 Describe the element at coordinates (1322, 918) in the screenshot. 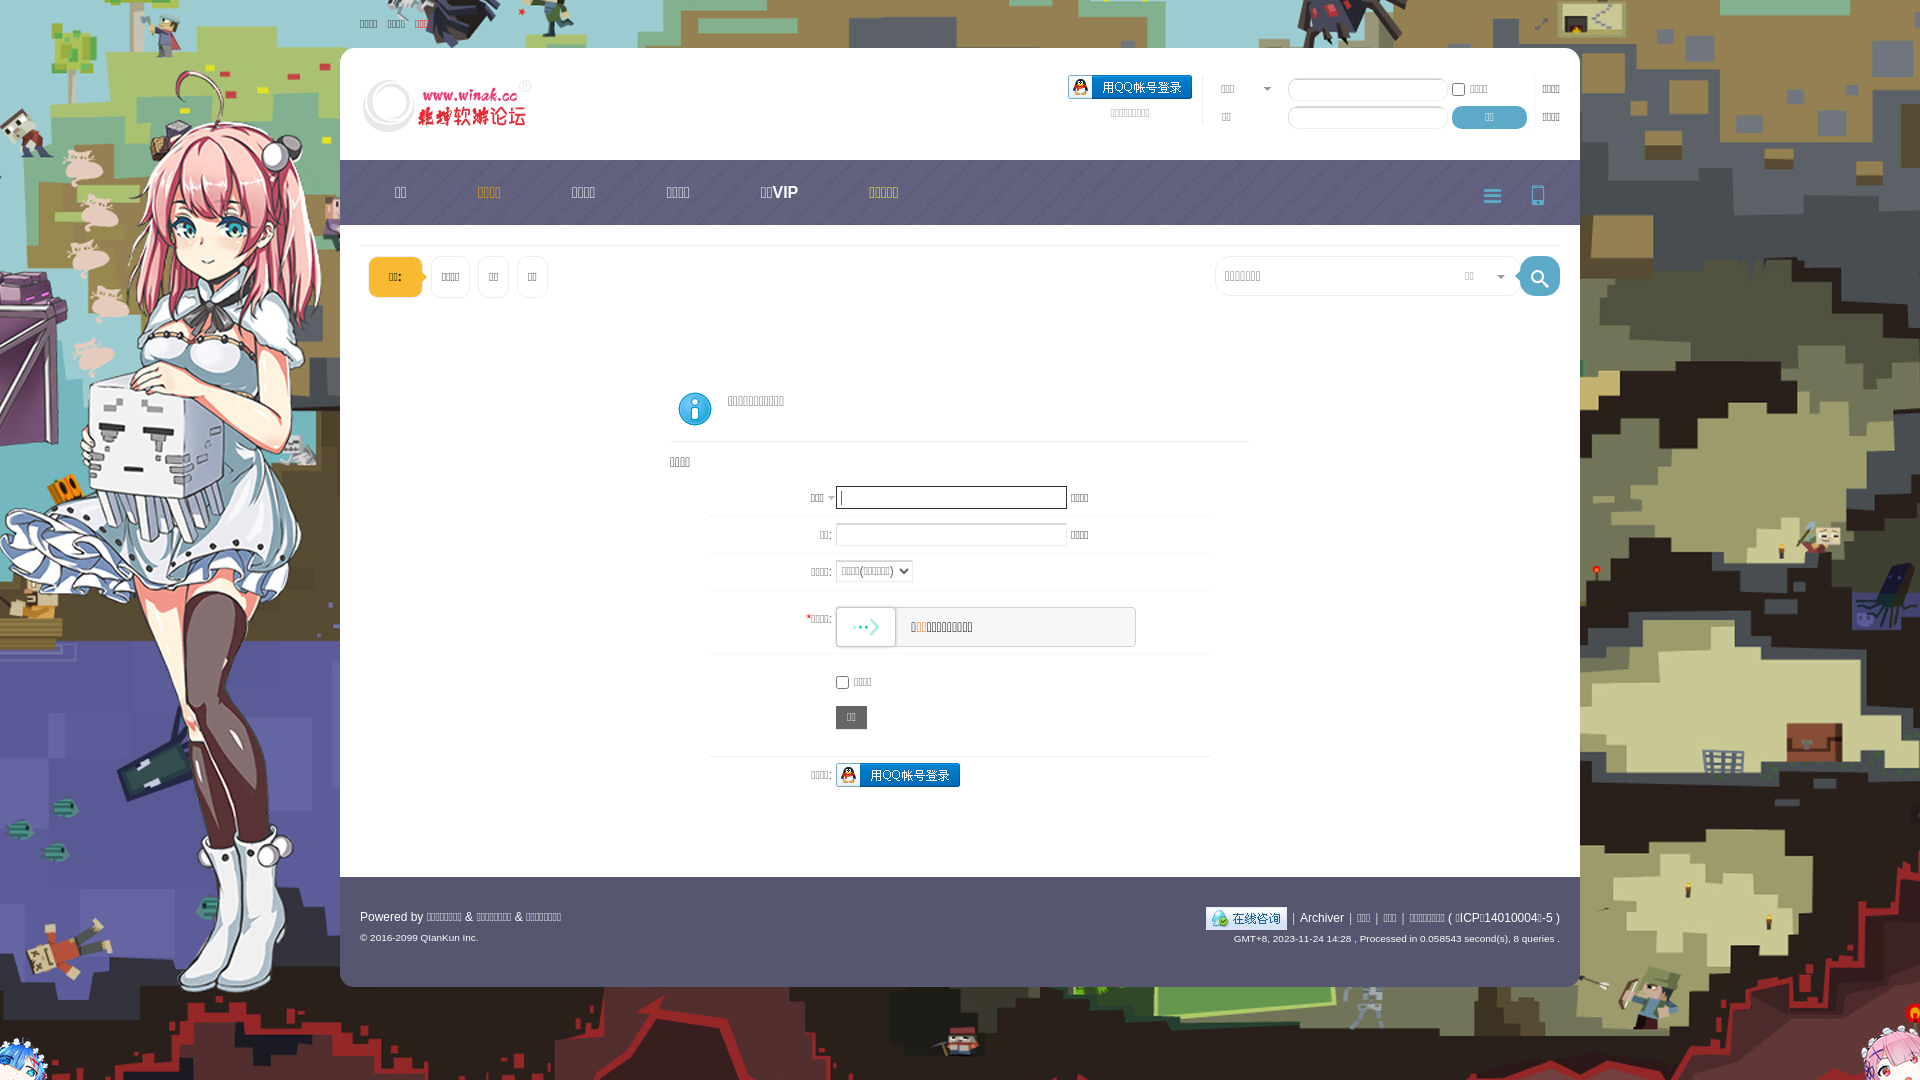

I see `Archiver` at that location.